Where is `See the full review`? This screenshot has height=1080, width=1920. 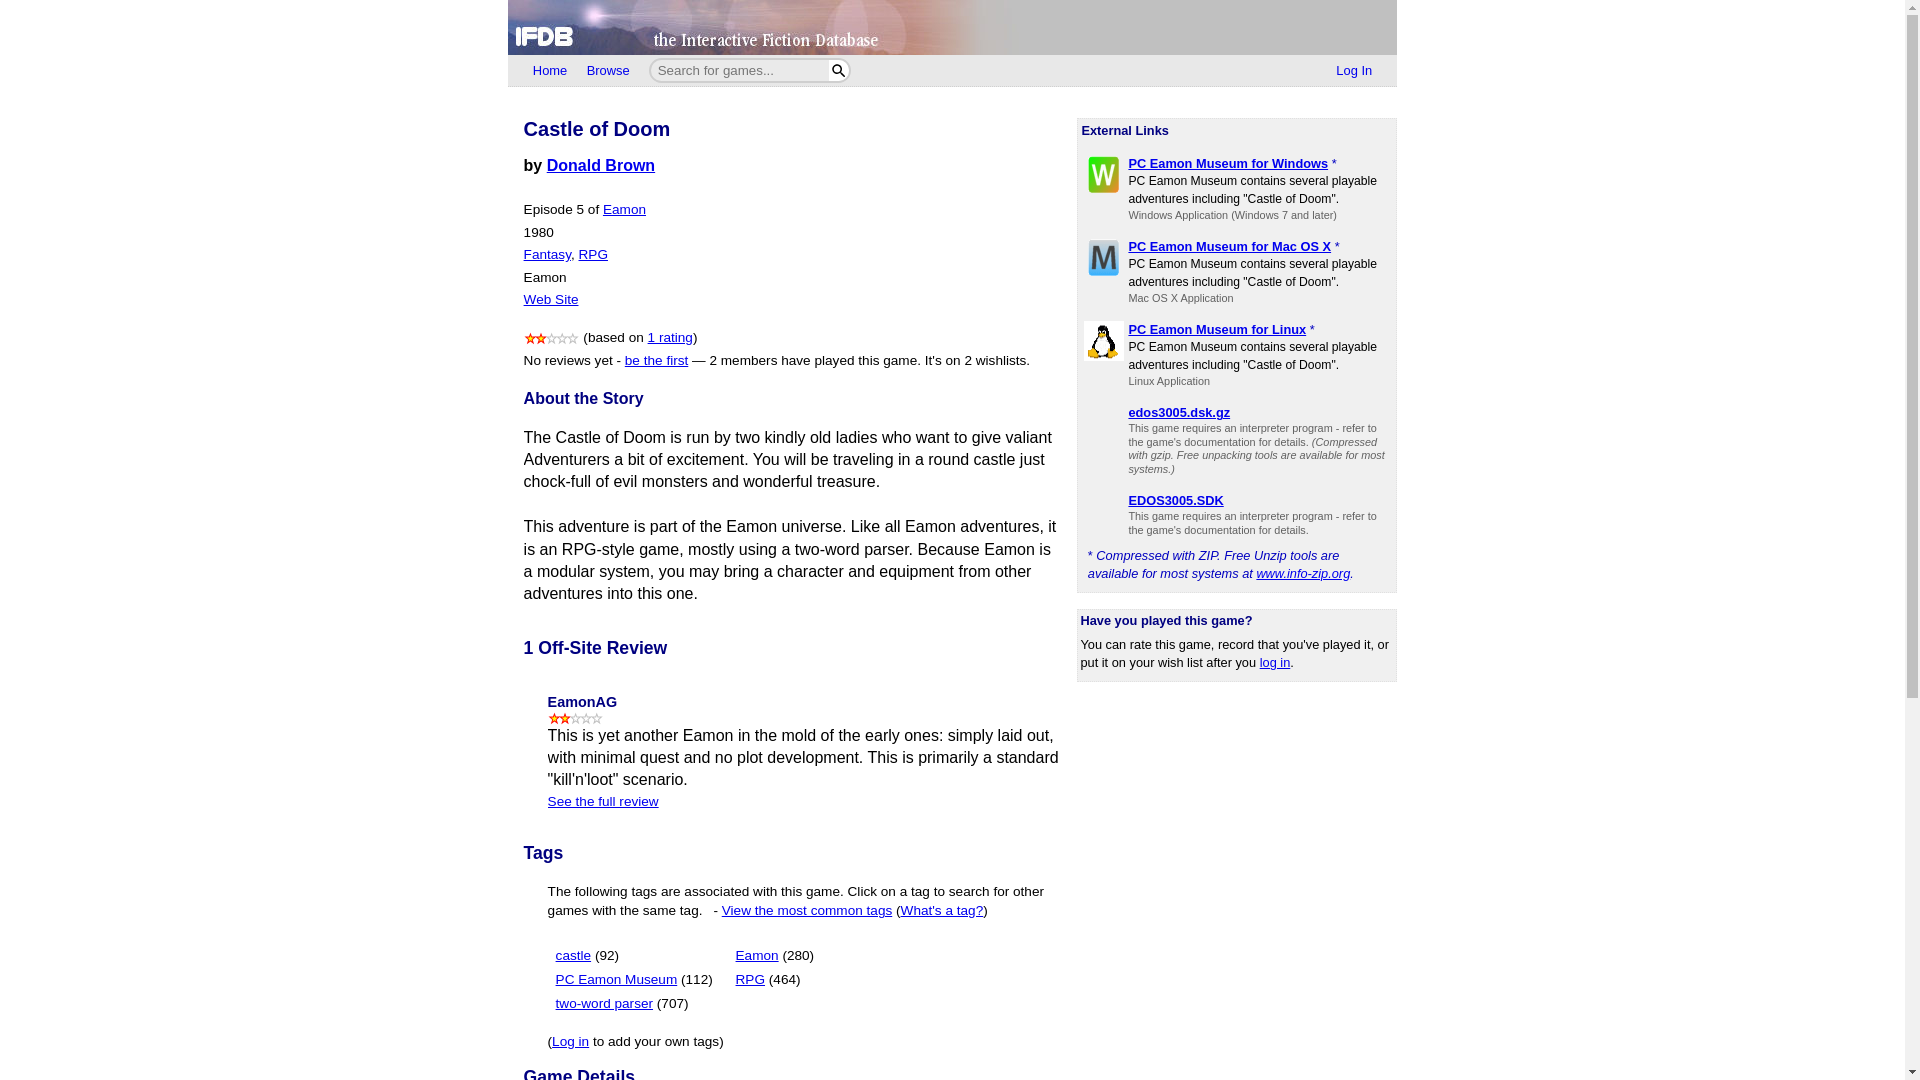
See the full review is located at coordinates (602, 800).